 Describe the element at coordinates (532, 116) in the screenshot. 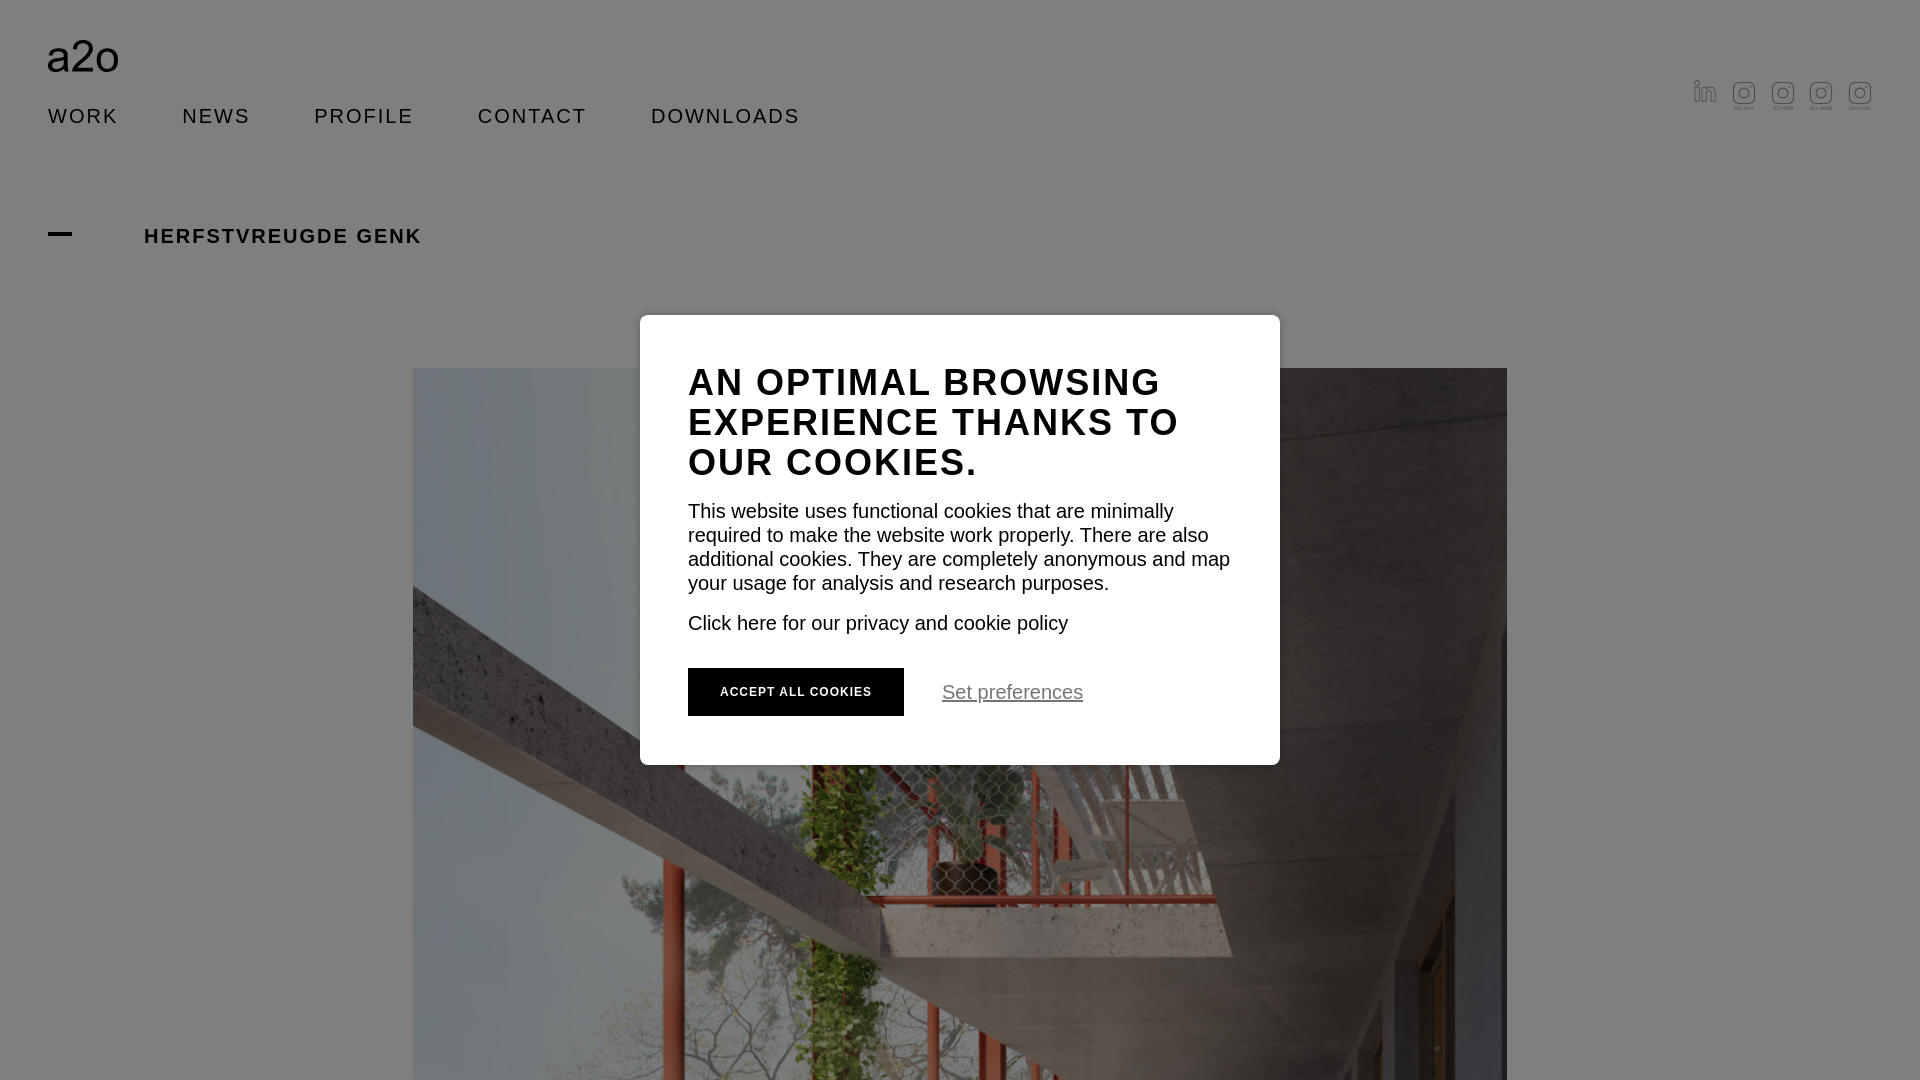

I see `CONTACT` at that location.